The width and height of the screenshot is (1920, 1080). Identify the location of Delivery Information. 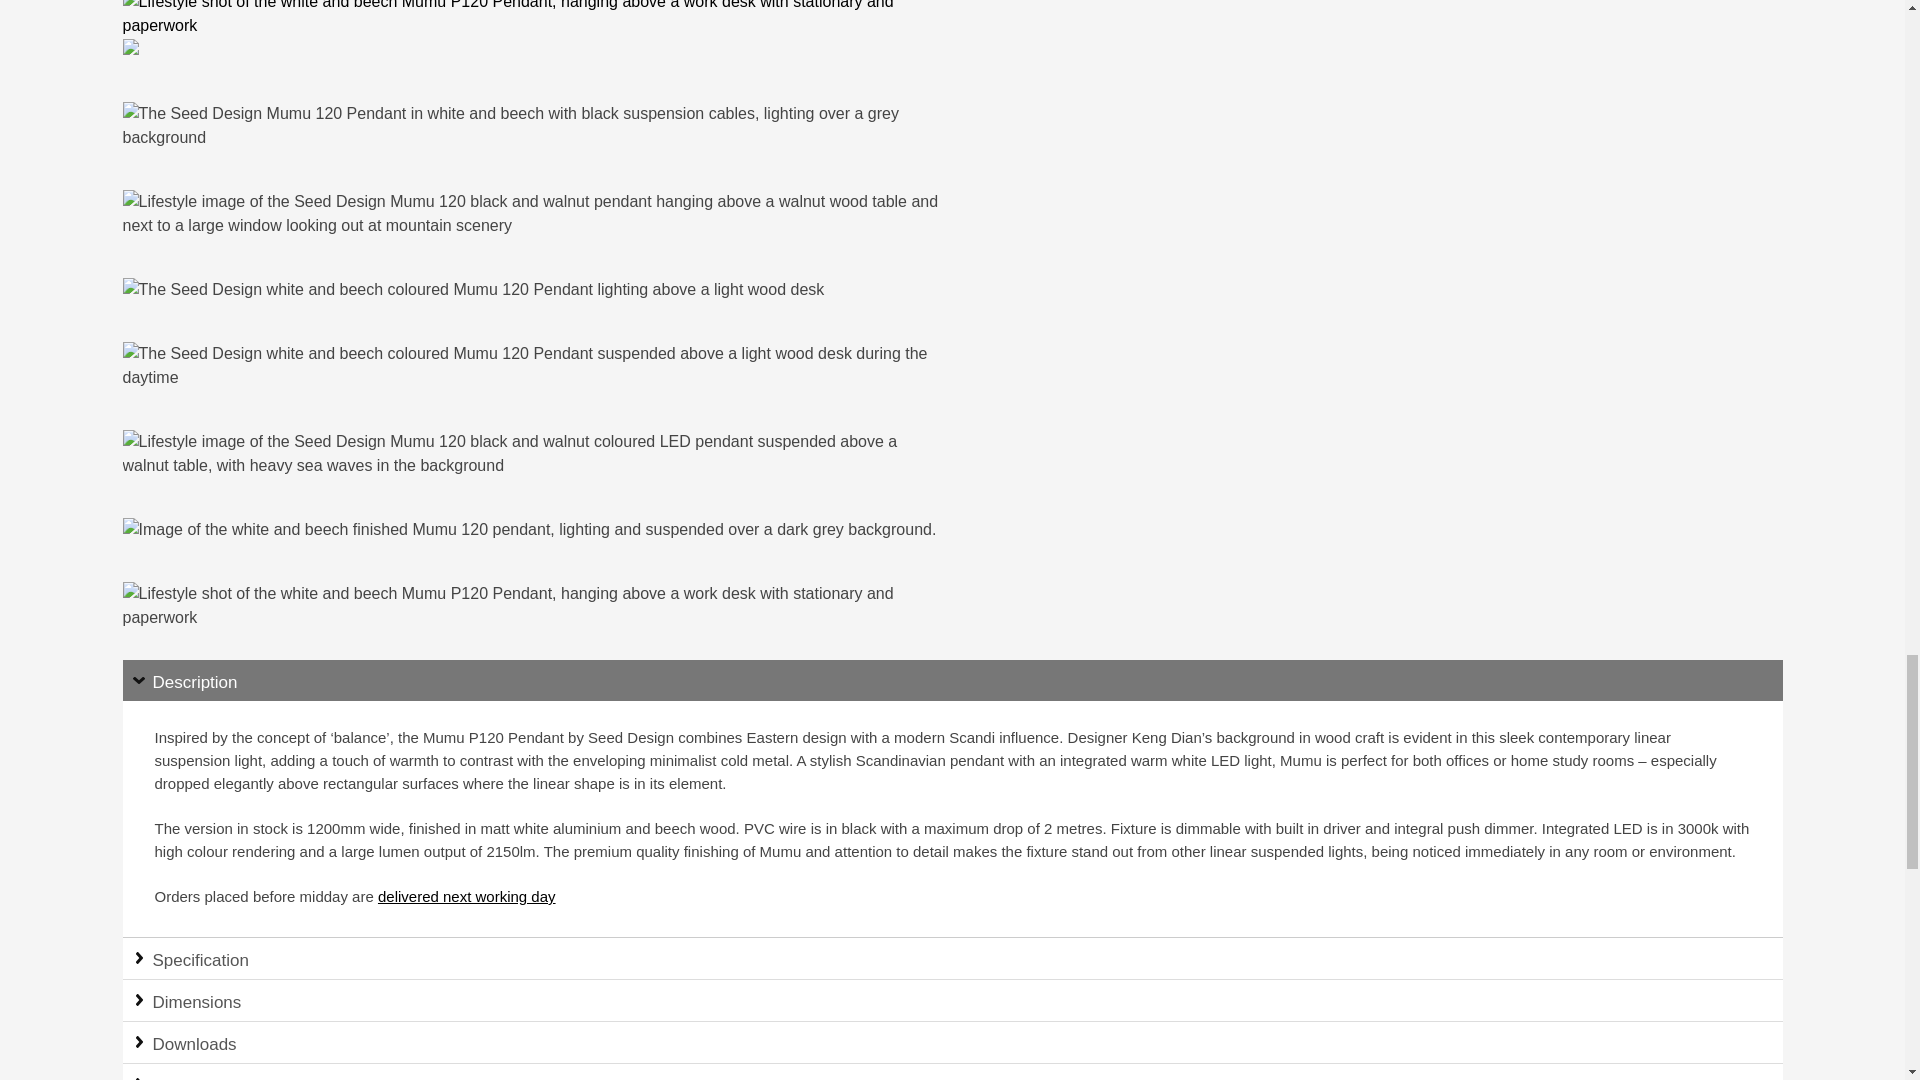
(467, 896).